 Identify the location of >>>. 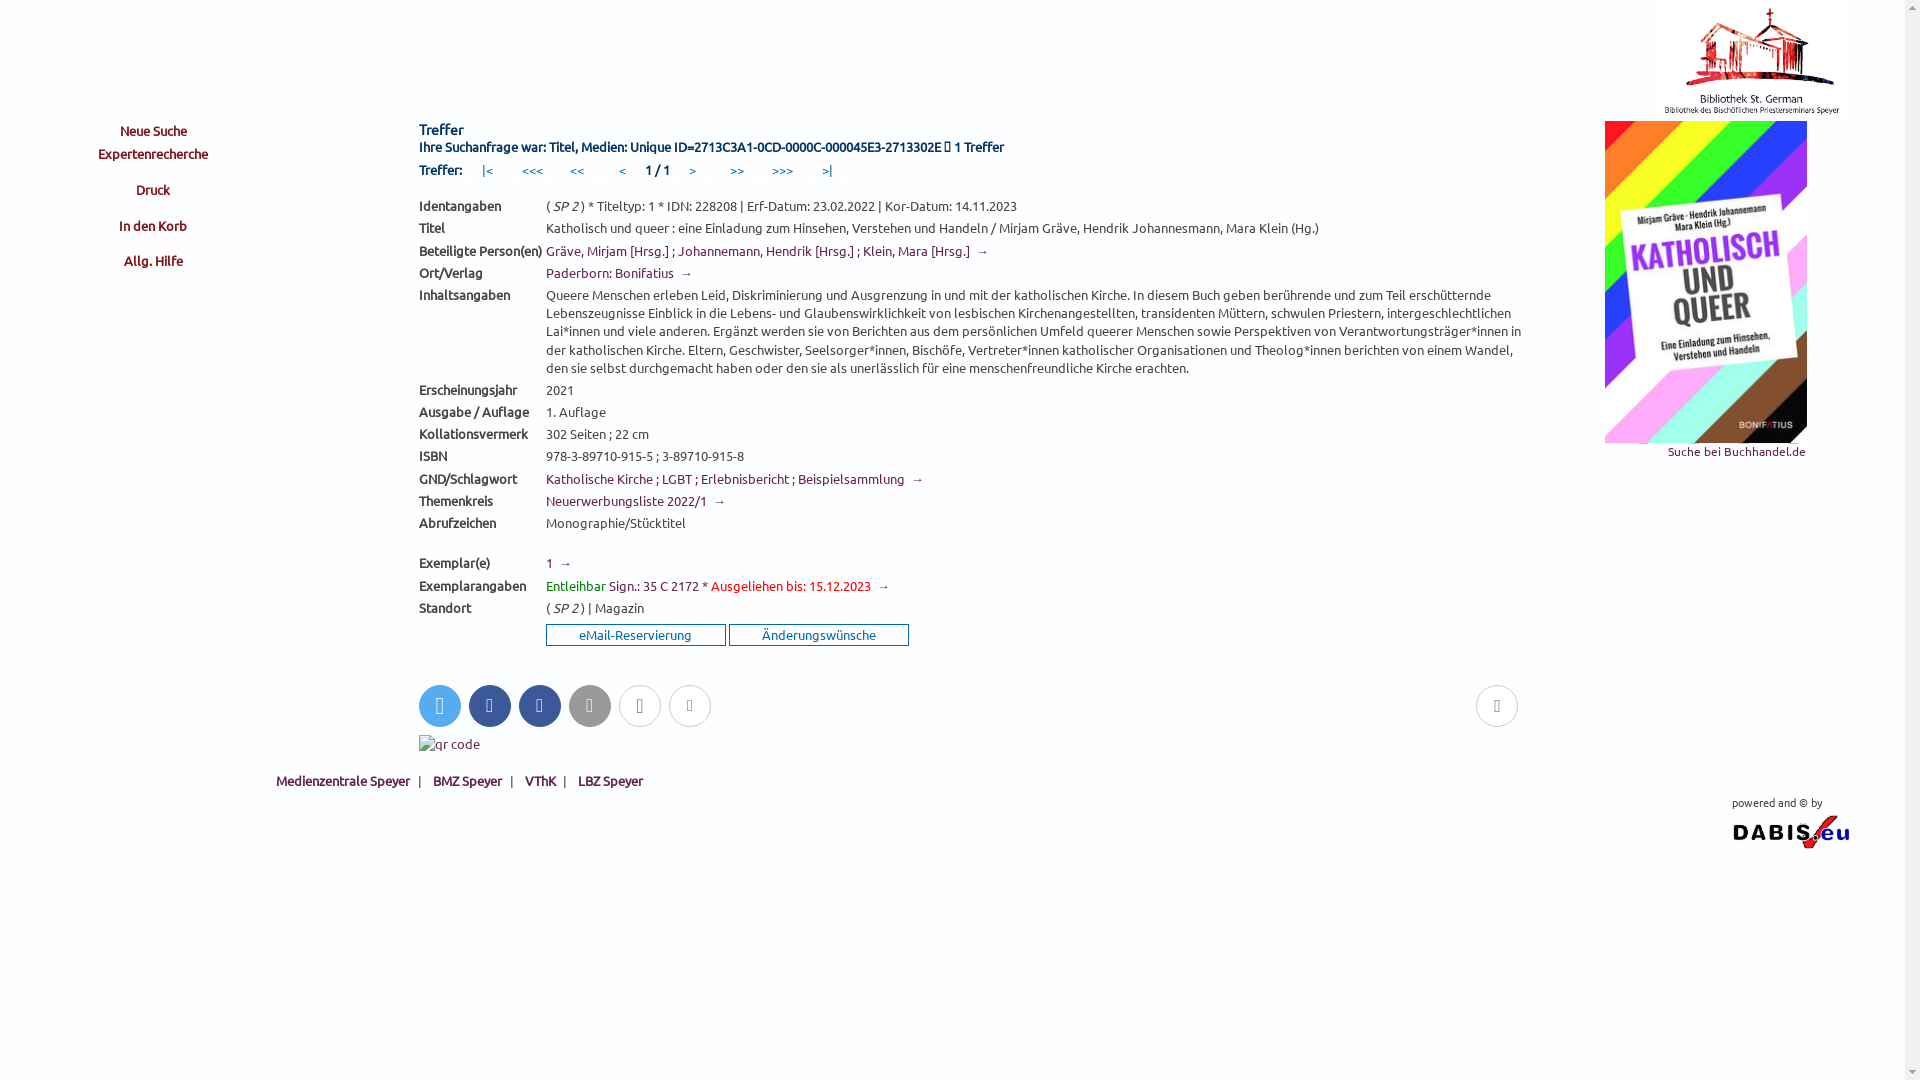
(782, 170).